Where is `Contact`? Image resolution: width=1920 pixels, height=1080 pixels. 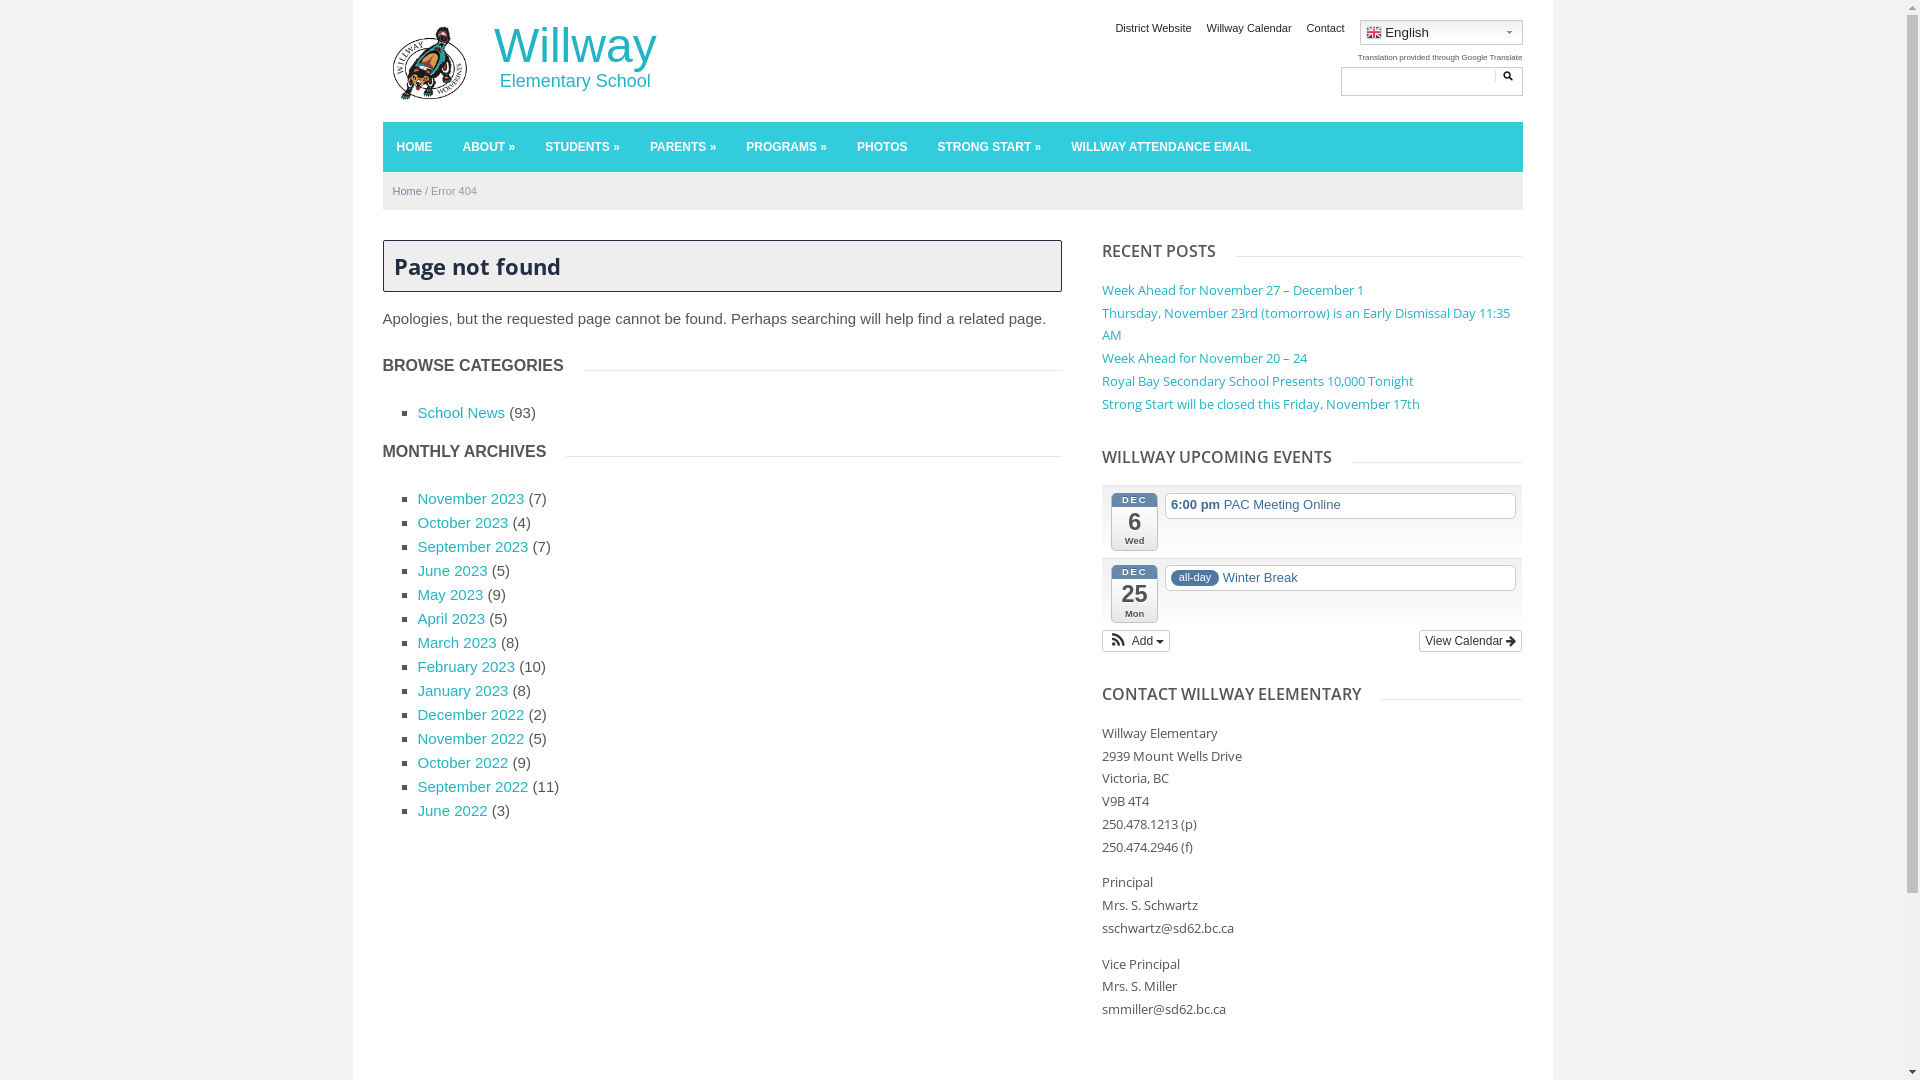
Contact is located at coordinates (1326, 28).